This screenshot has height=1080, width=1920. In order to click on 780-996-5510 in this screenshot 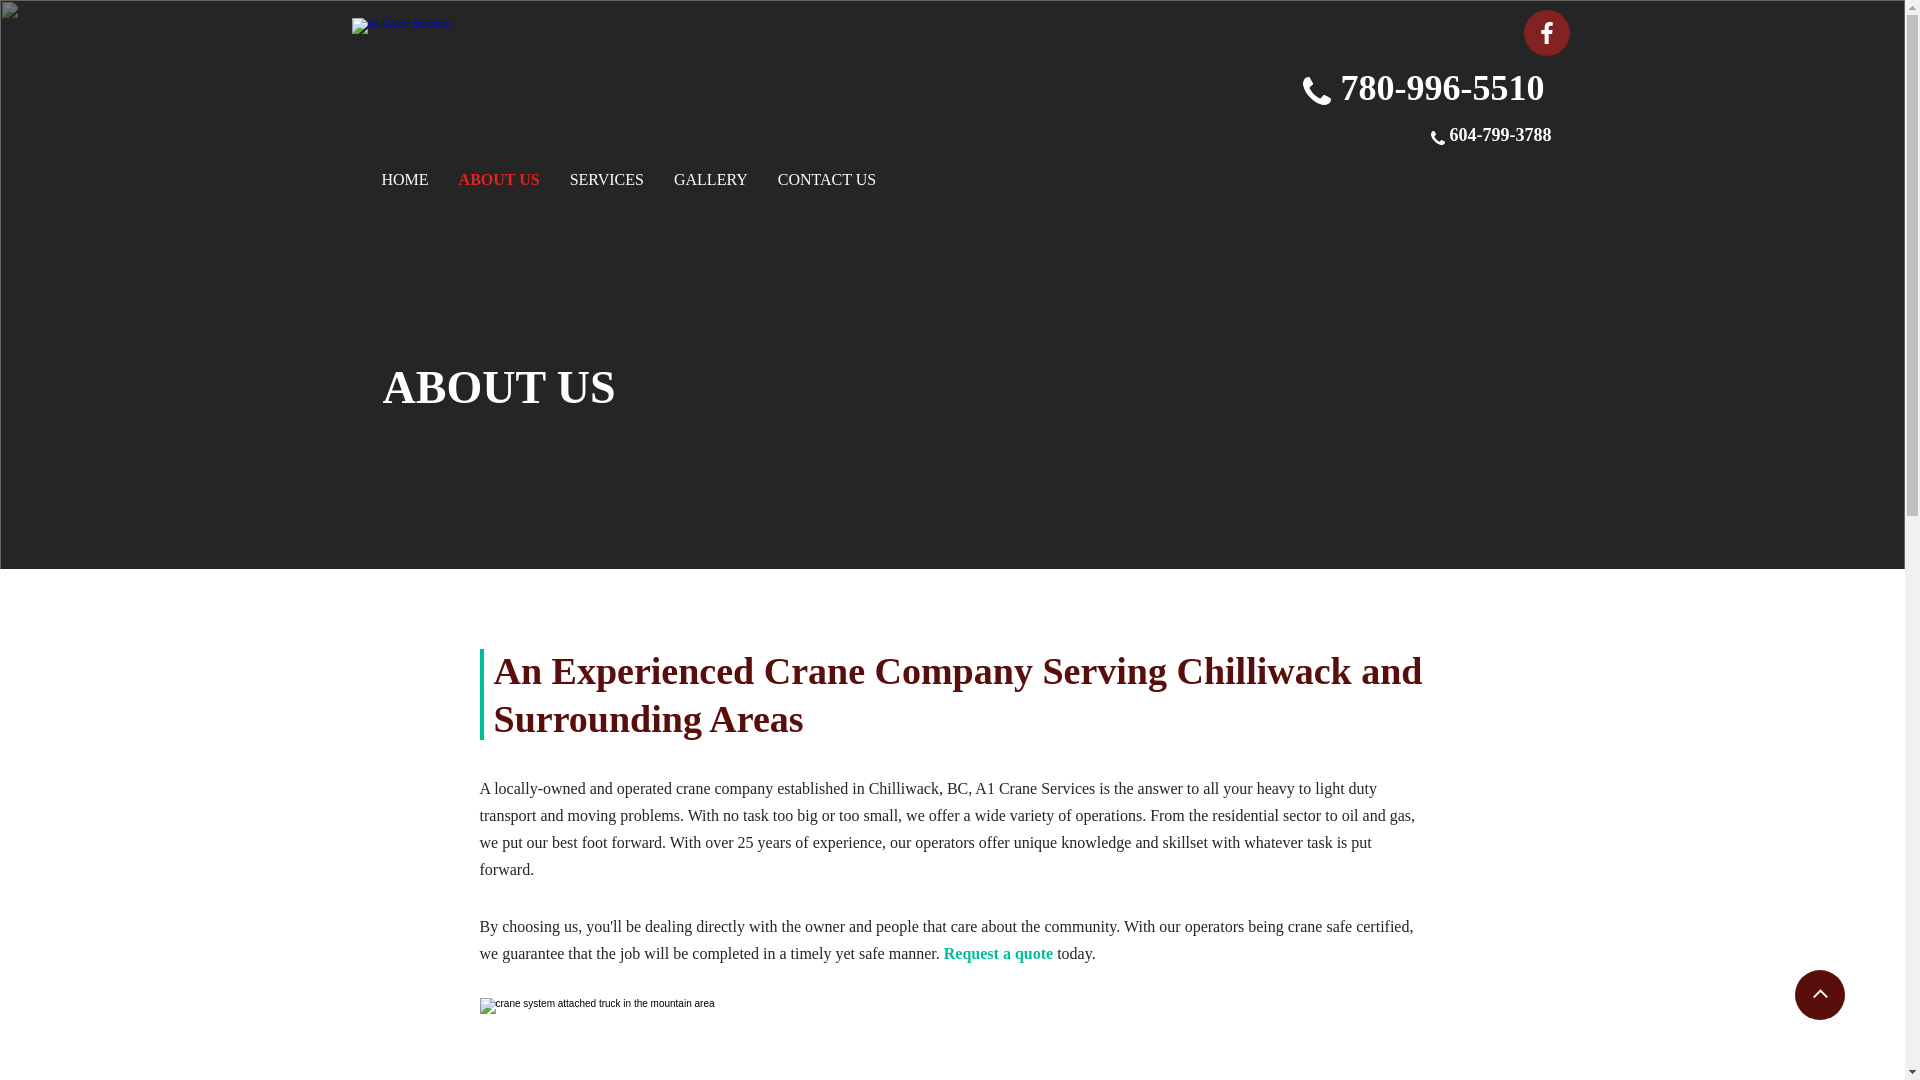, I will do `click(1442, 88)`.